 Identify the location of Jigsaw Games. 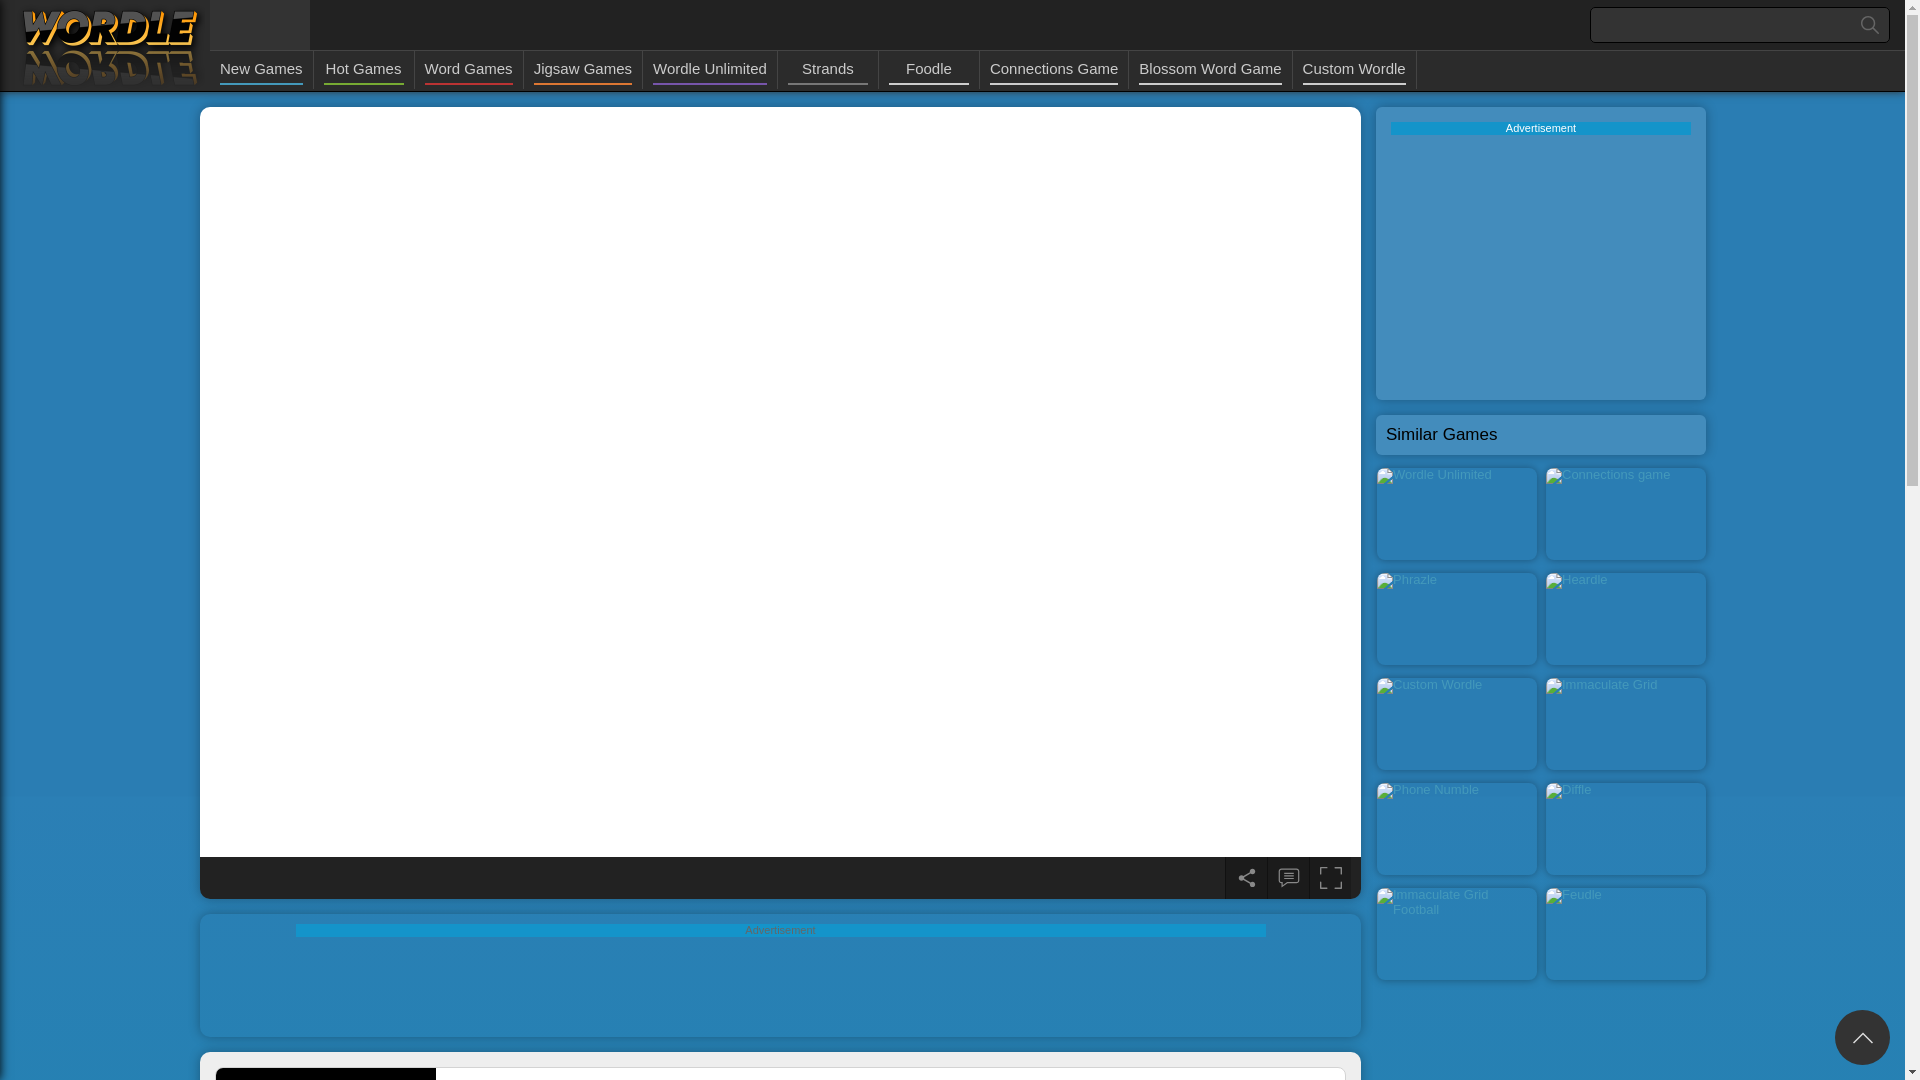
(582, 70).